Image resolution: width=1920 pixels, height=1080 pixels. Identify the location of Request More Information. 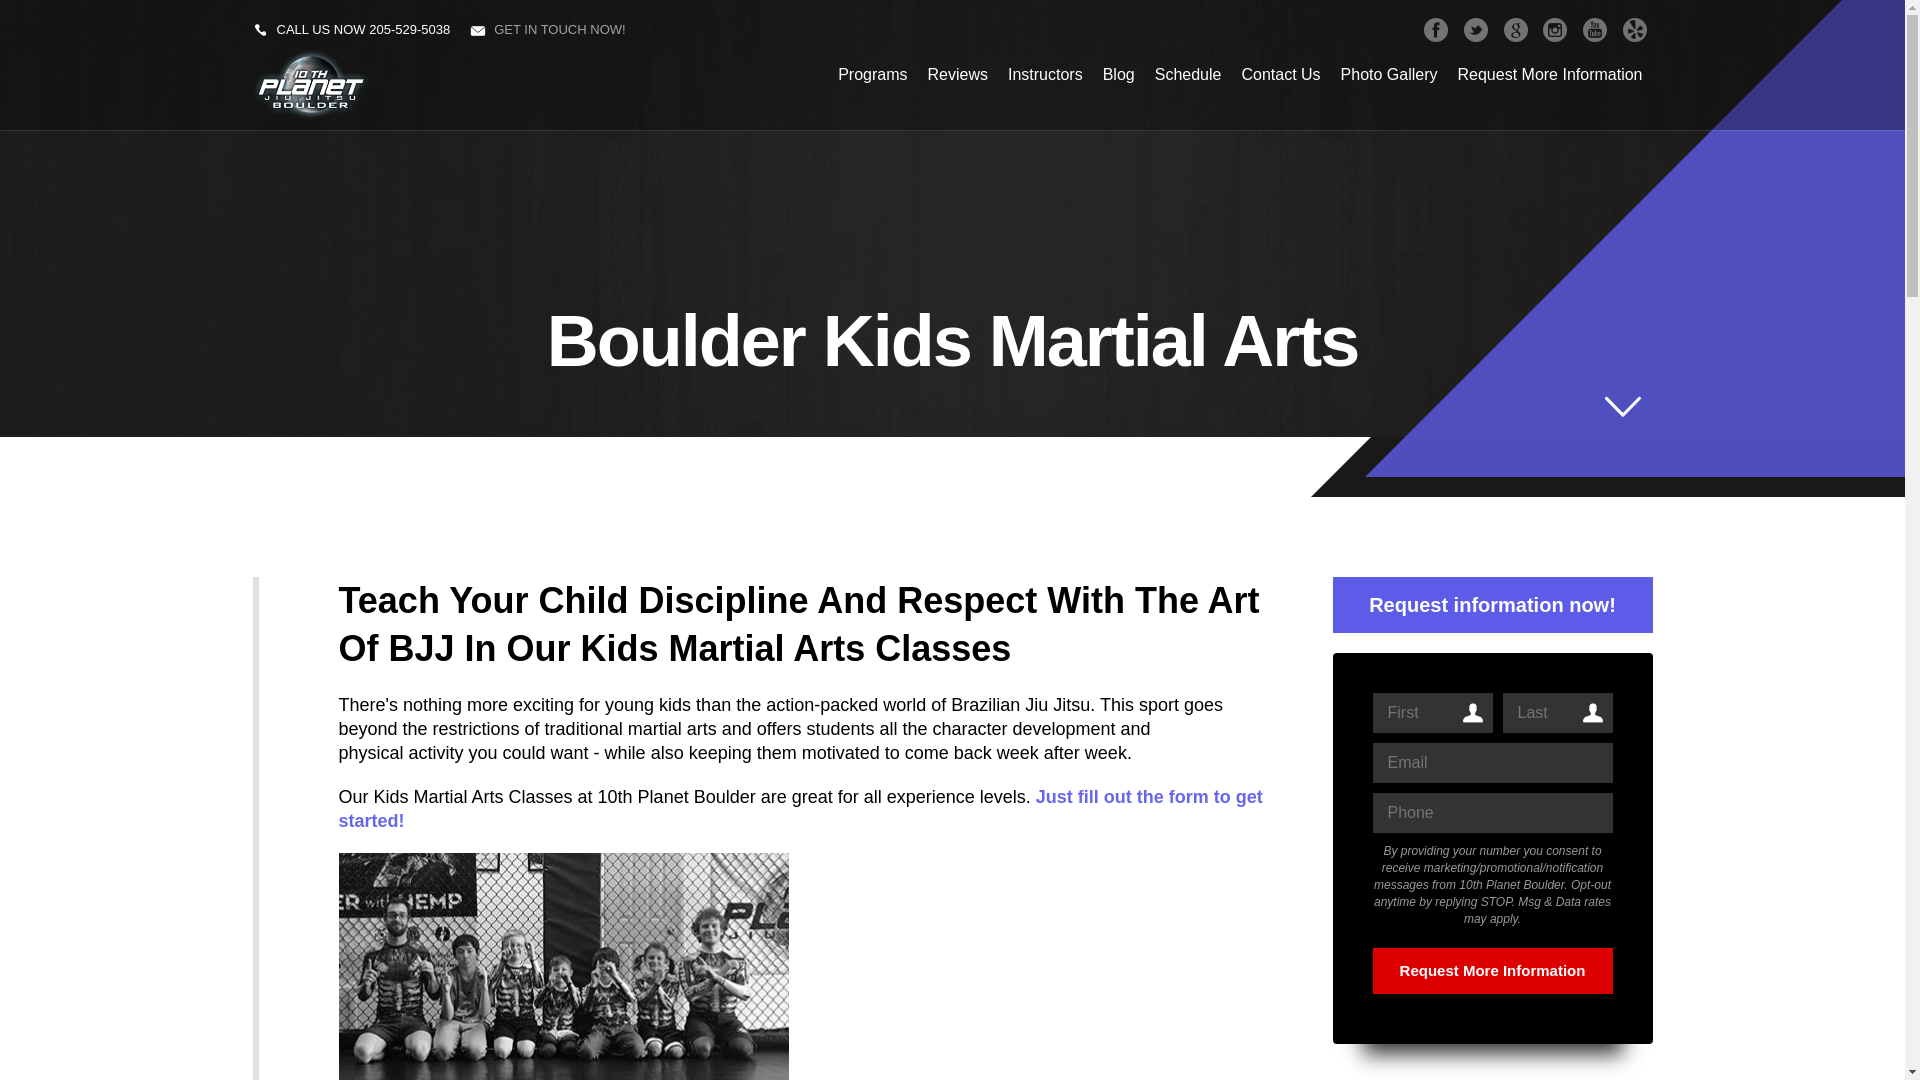
(1492, 971).